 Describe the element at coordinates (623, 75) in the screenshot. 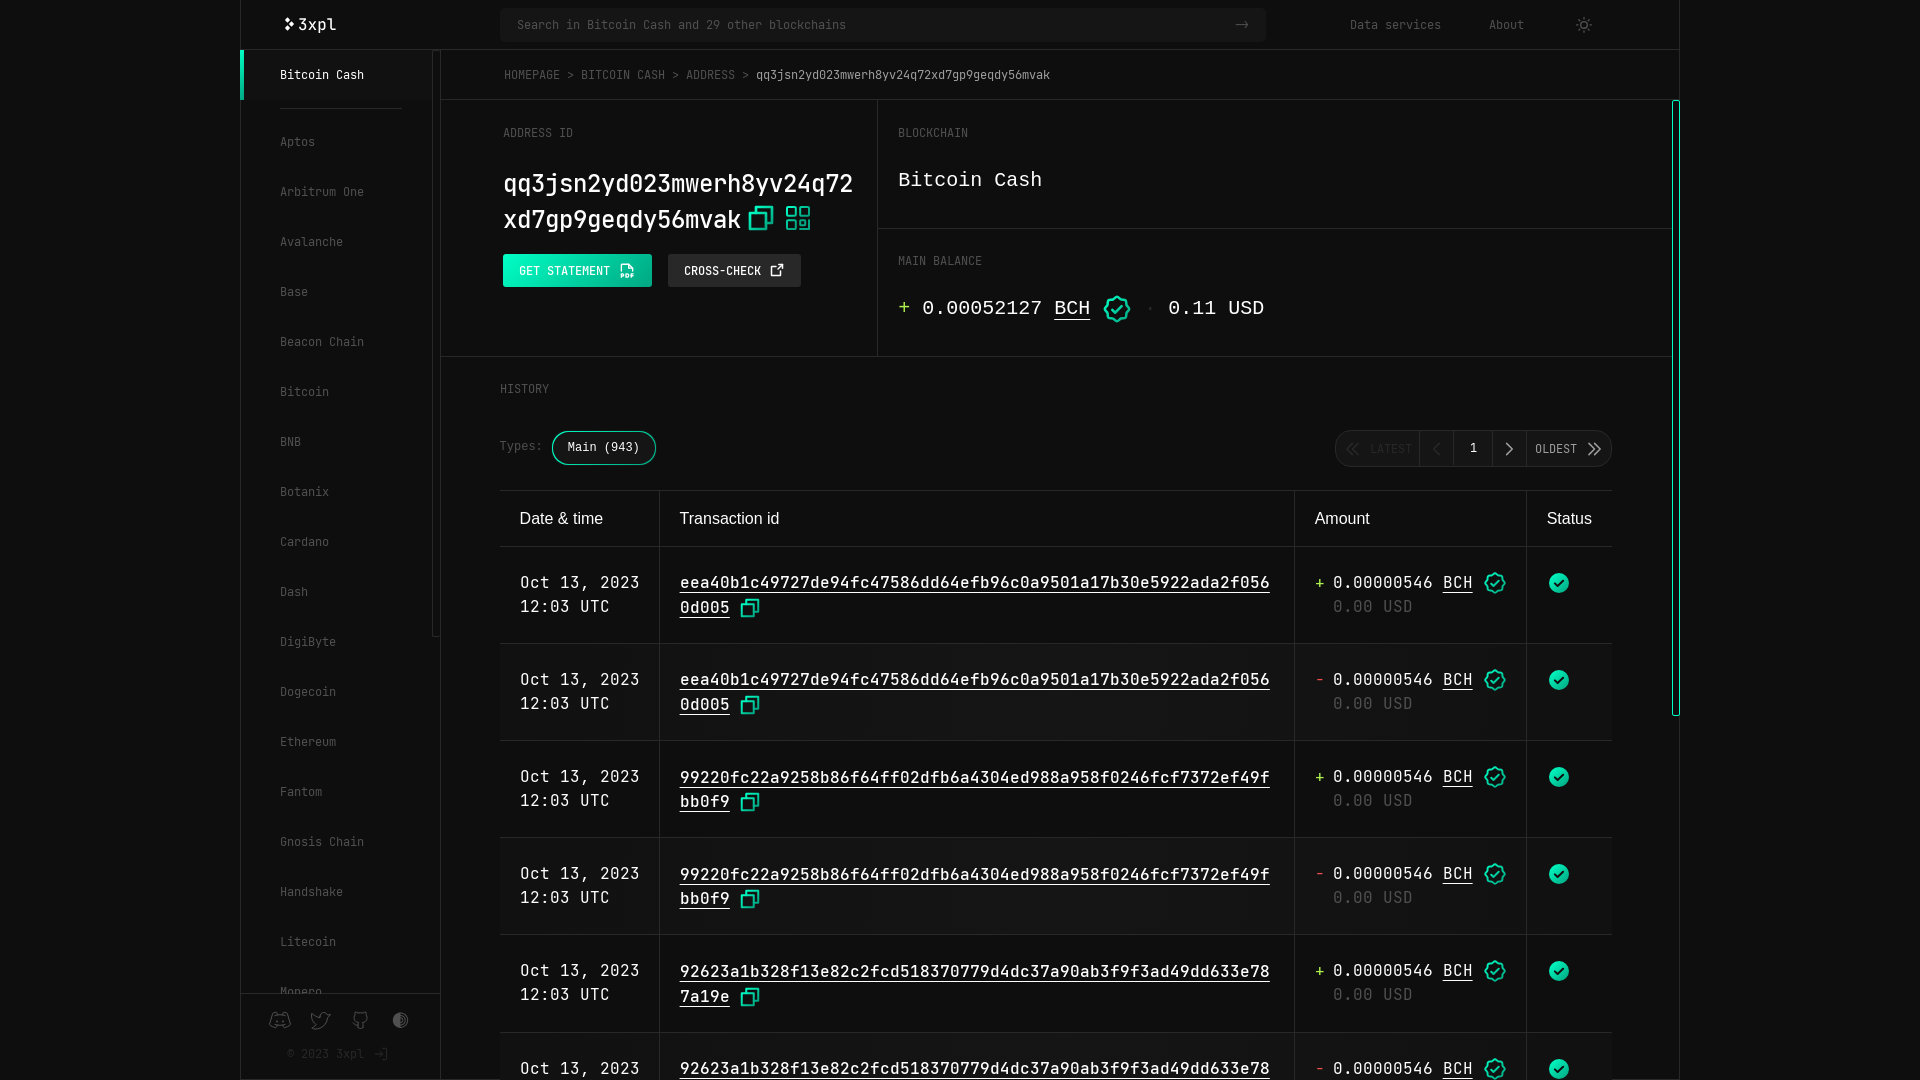

I see `BITCOIN CASH` at that location.